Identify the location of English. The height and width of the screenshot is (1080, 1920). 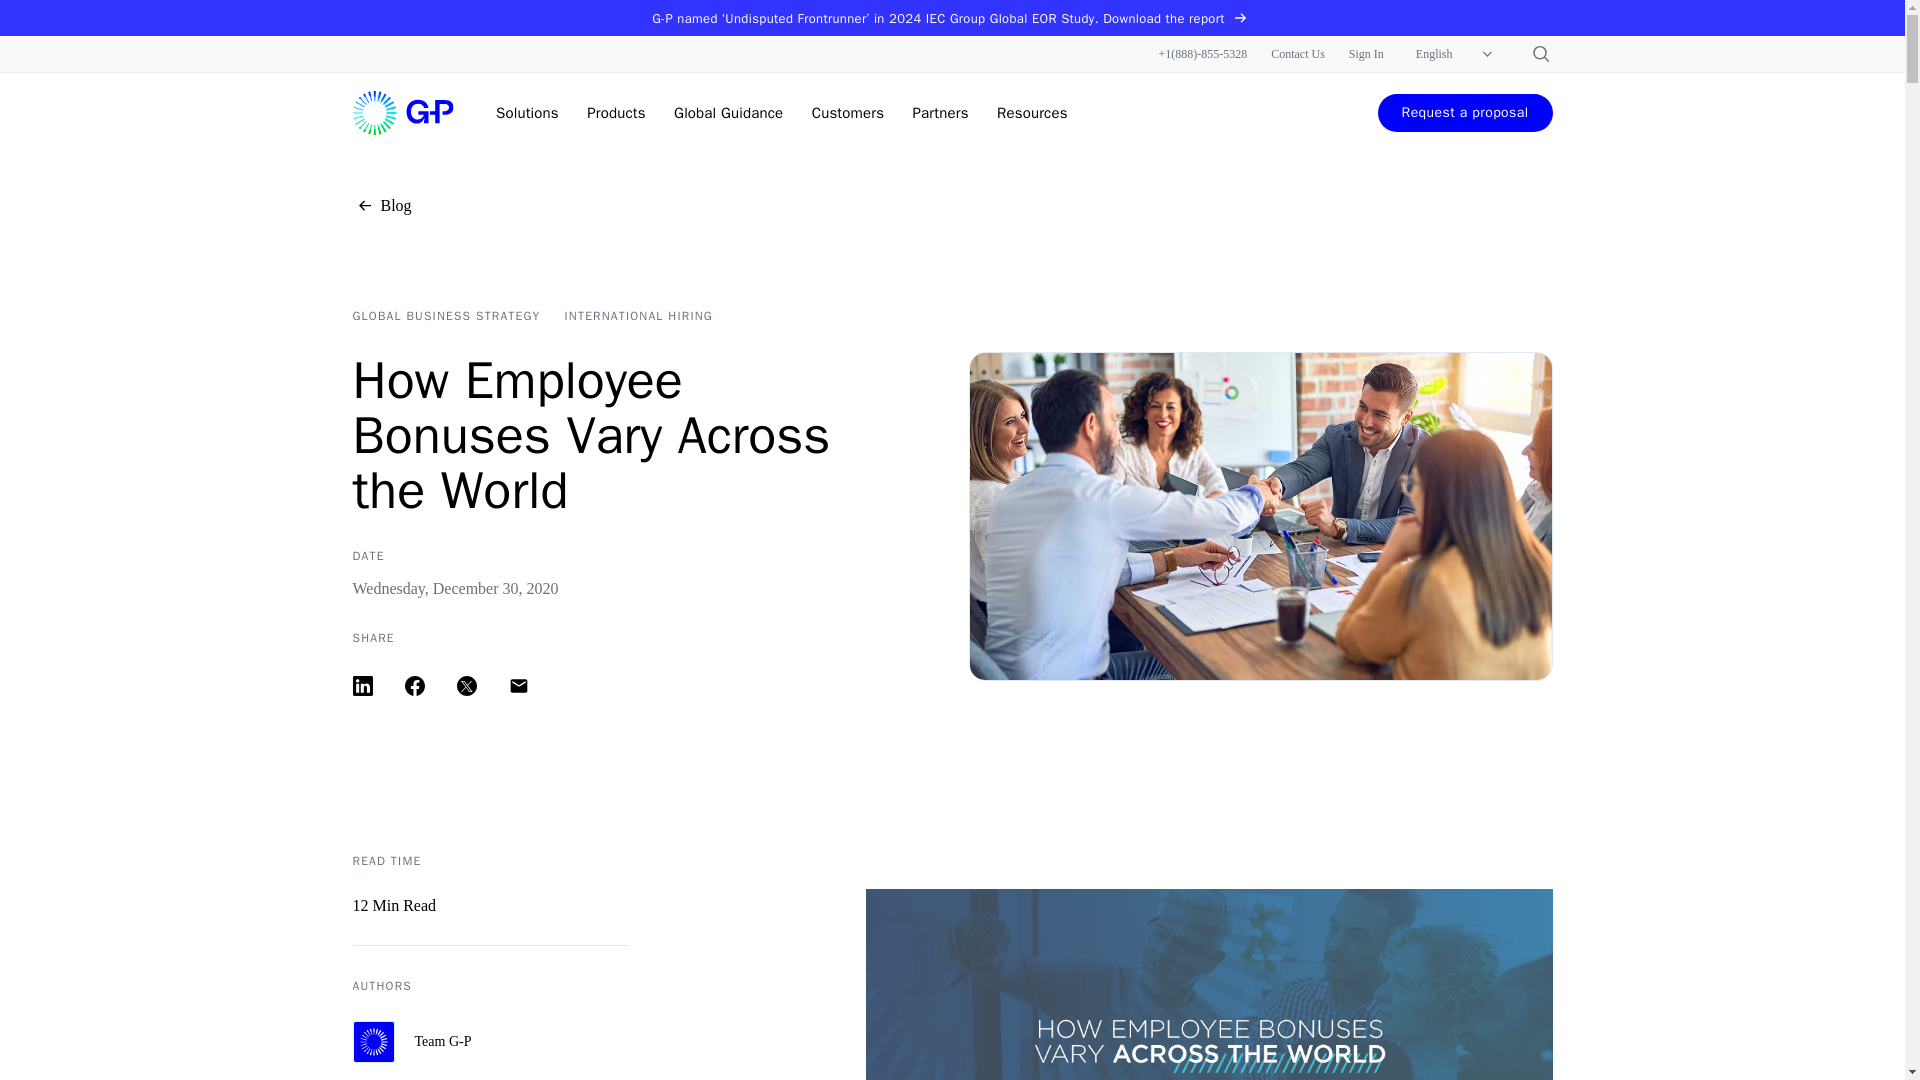
(1456, 54).